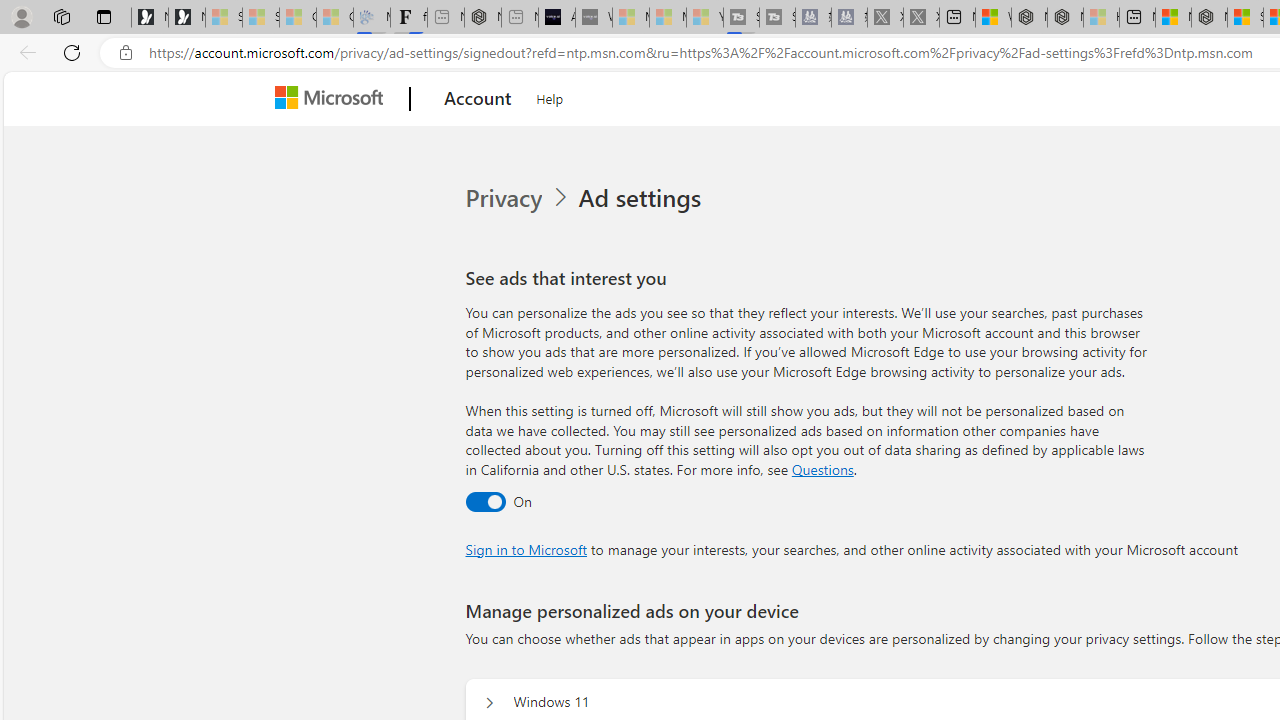  What do you see at coordinates (478, 99) in the screenshot?
I see `Account` at bounding box center [478, 99].